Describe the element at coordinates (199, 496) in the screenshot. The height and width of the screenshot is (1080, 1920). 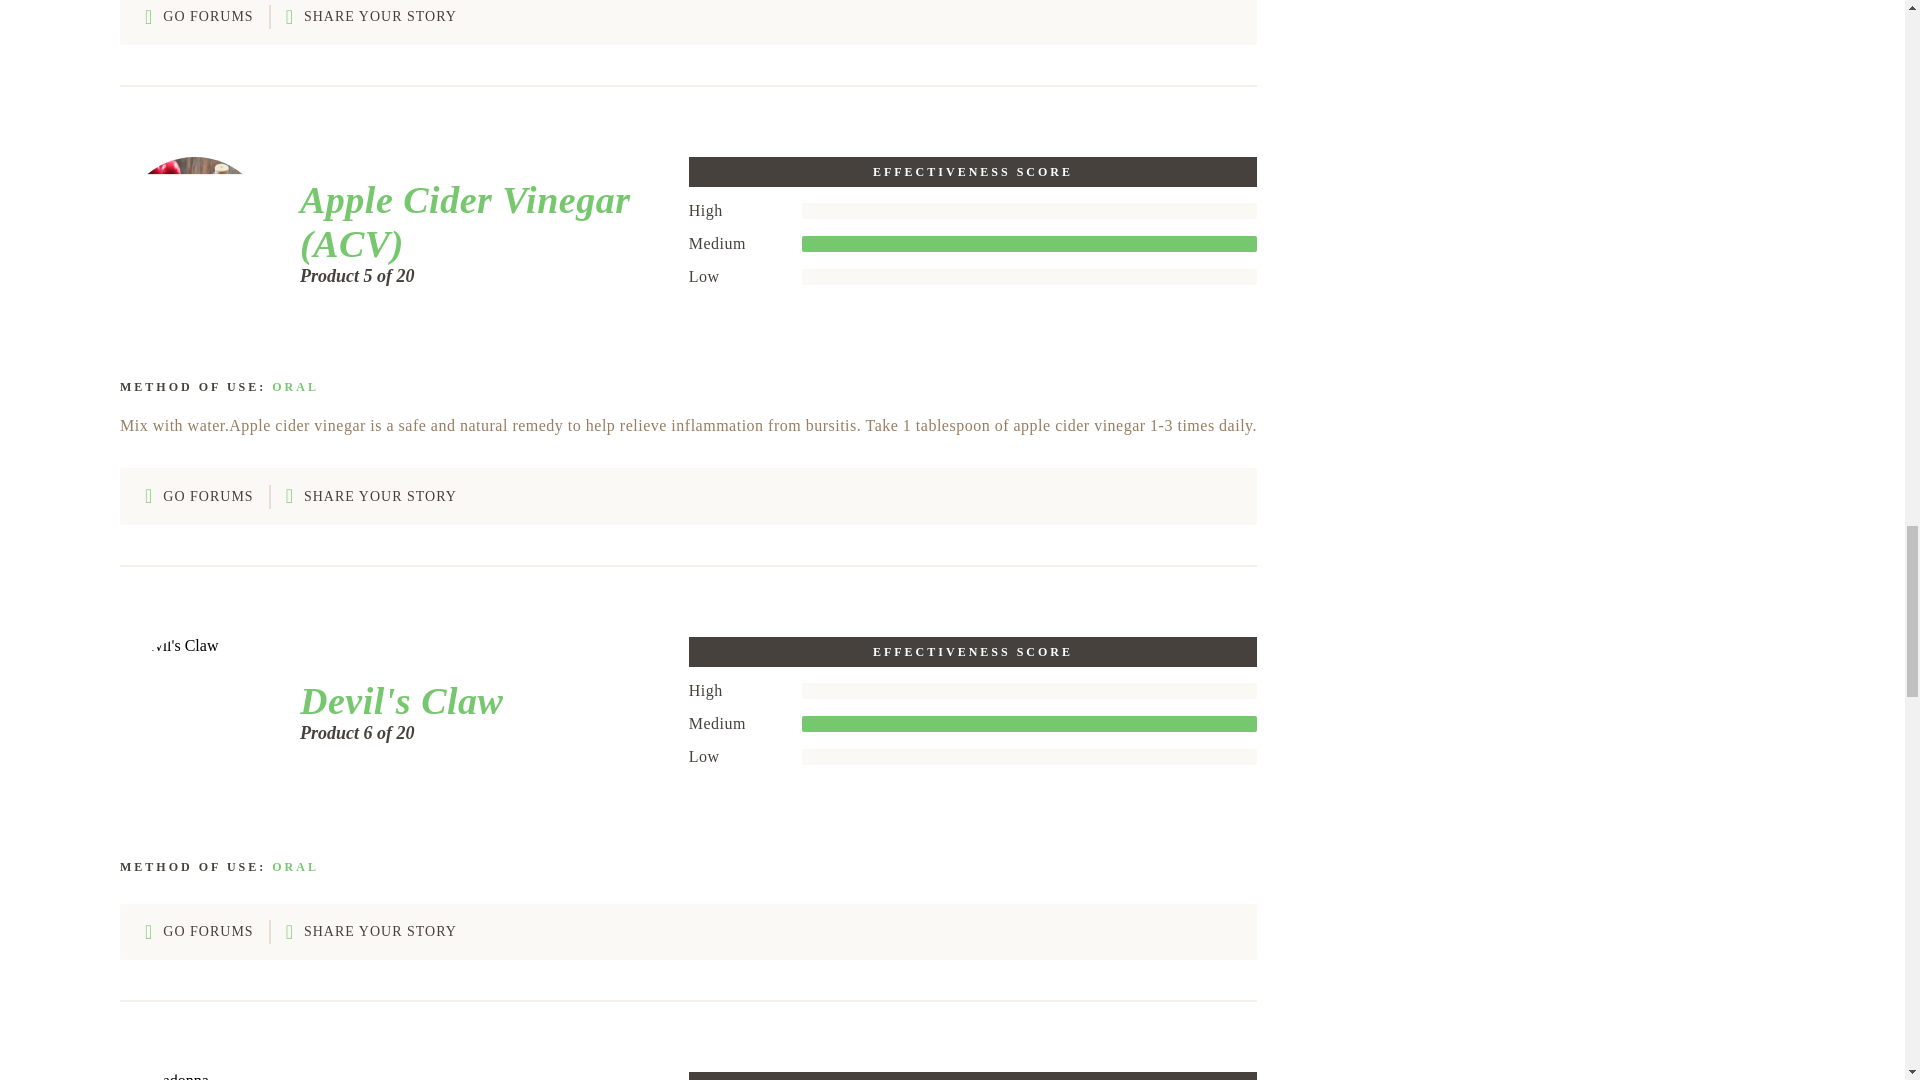
I see `GO FORUMS` at that location.